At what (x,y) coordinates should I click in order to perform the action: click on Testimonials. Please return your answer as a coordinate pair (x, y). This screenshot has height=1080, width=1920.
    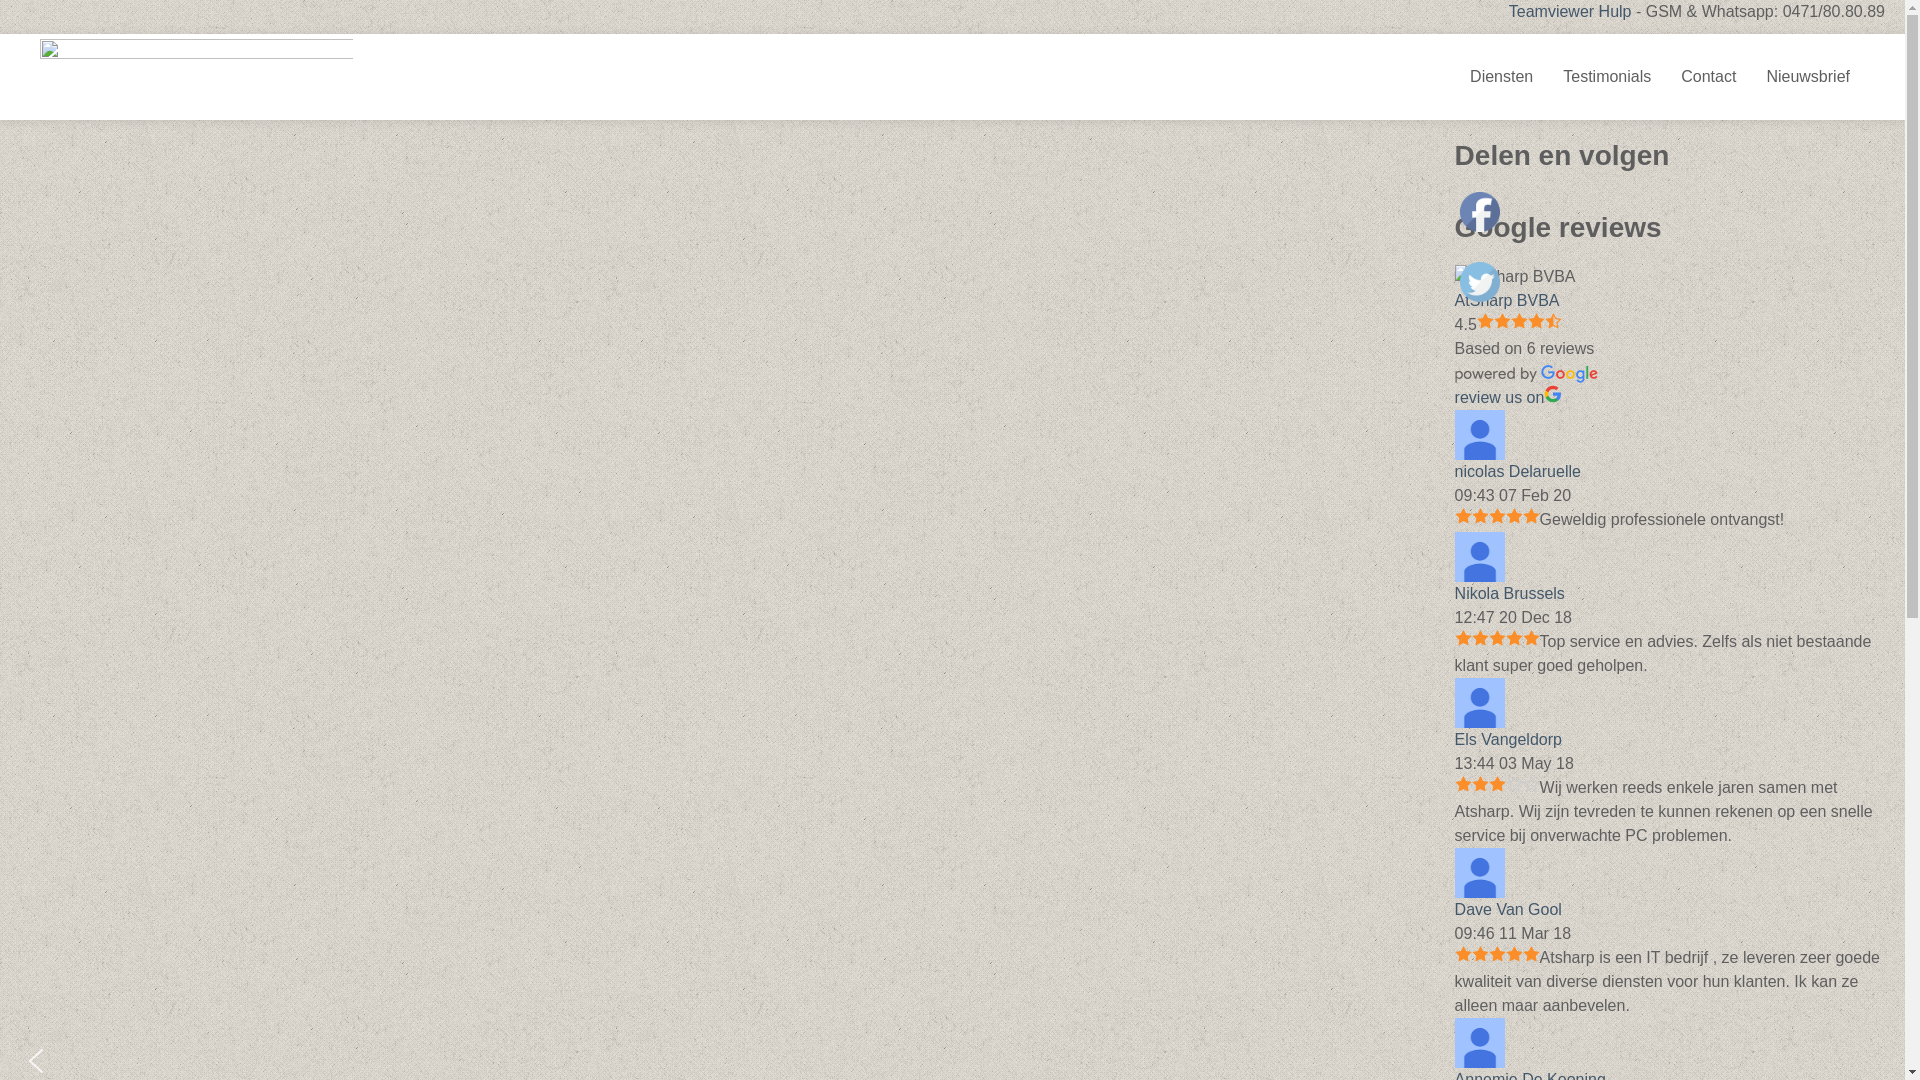
    Looking at the image, I should click on (1607, 76).